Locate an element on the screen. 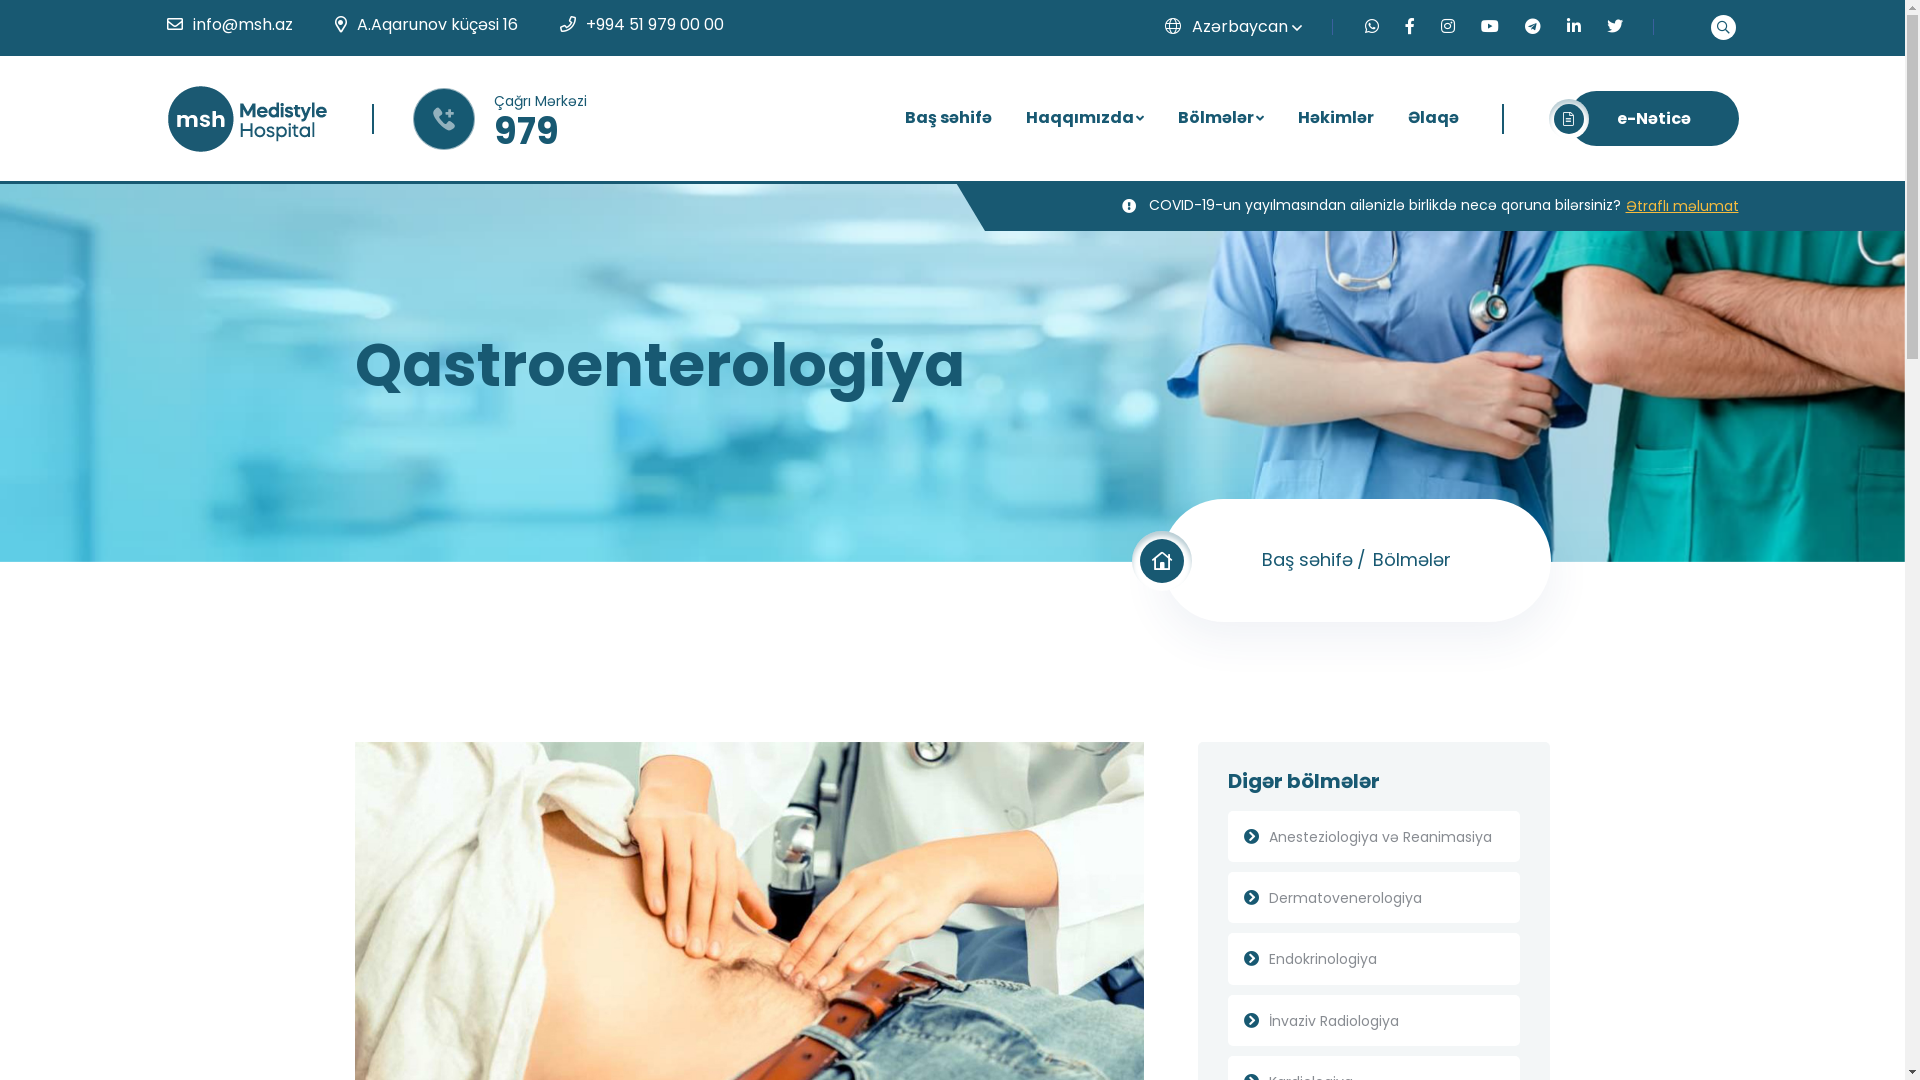 This screenshot has width=1920, height=1080. 979 is located at coordinates (526, 132).